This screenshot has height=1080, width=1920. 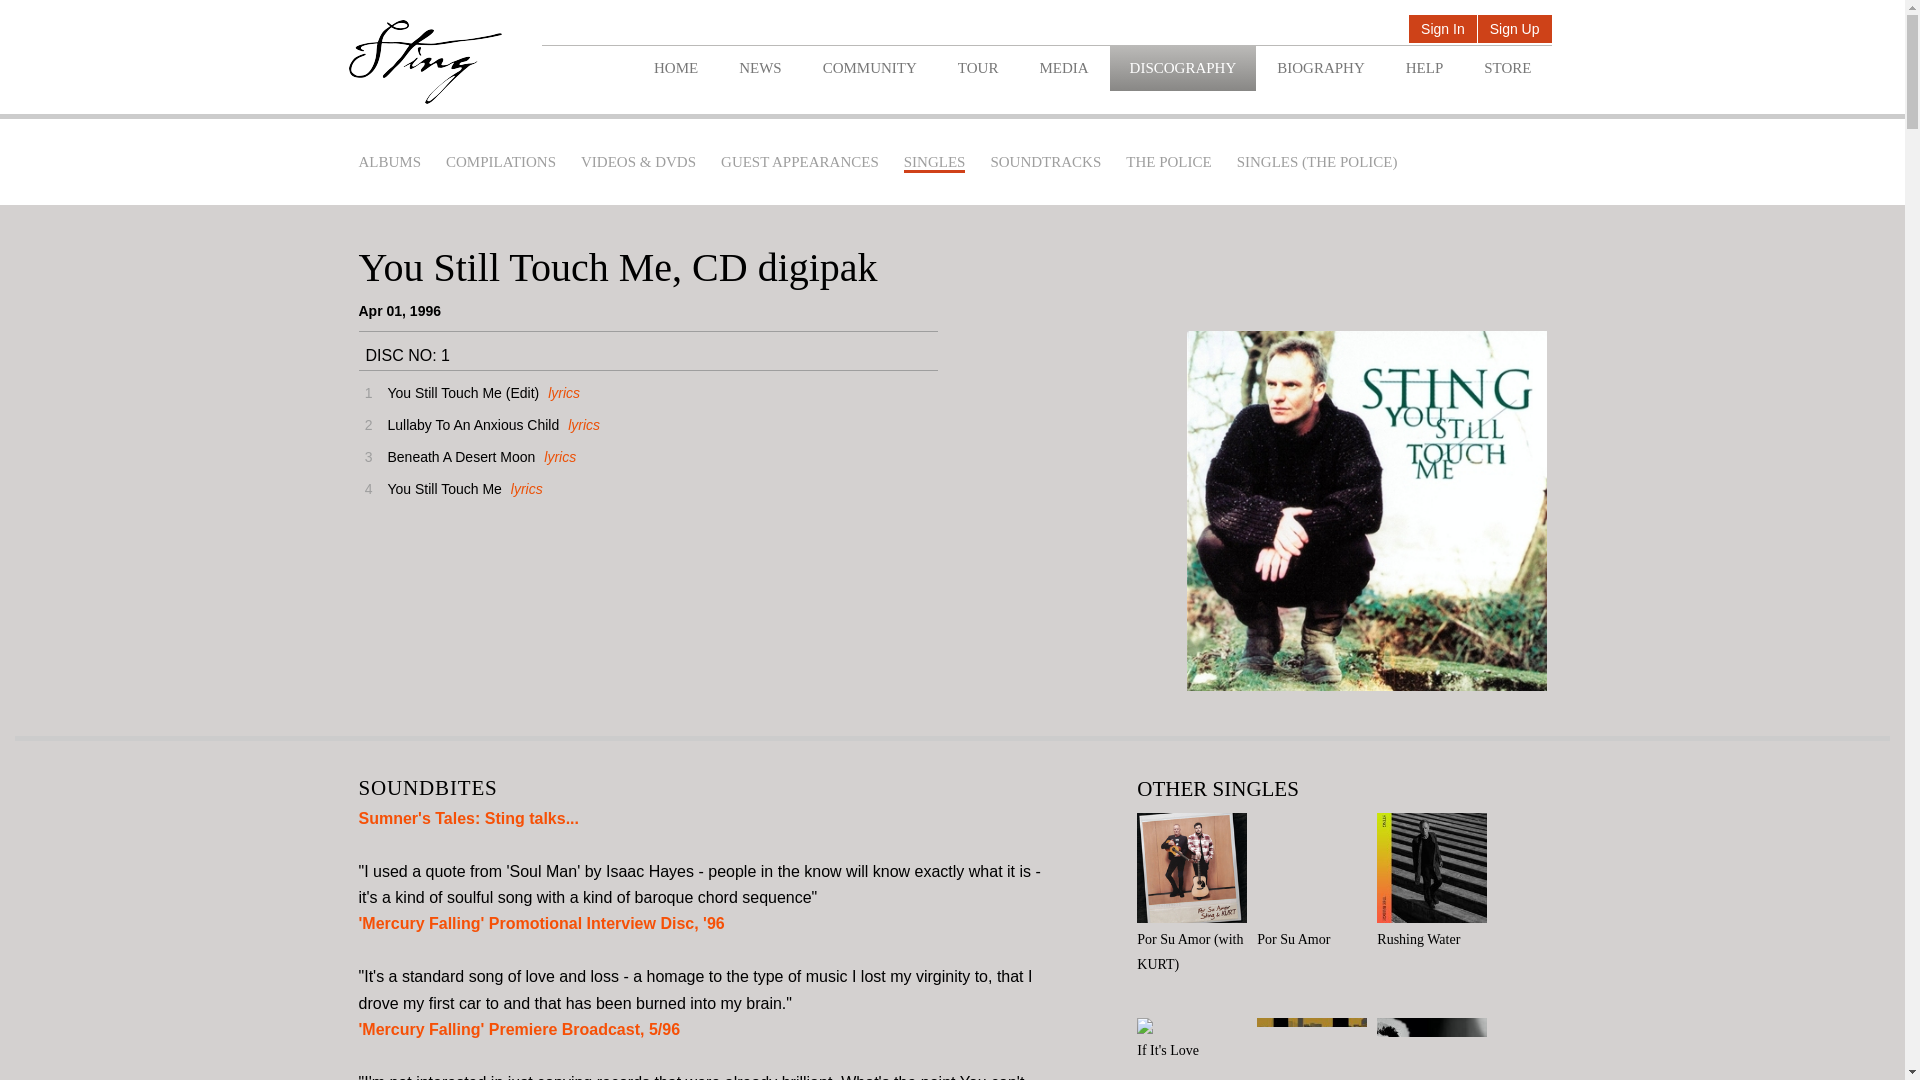 I want to click on lyrics, so click(x=558, y=457).